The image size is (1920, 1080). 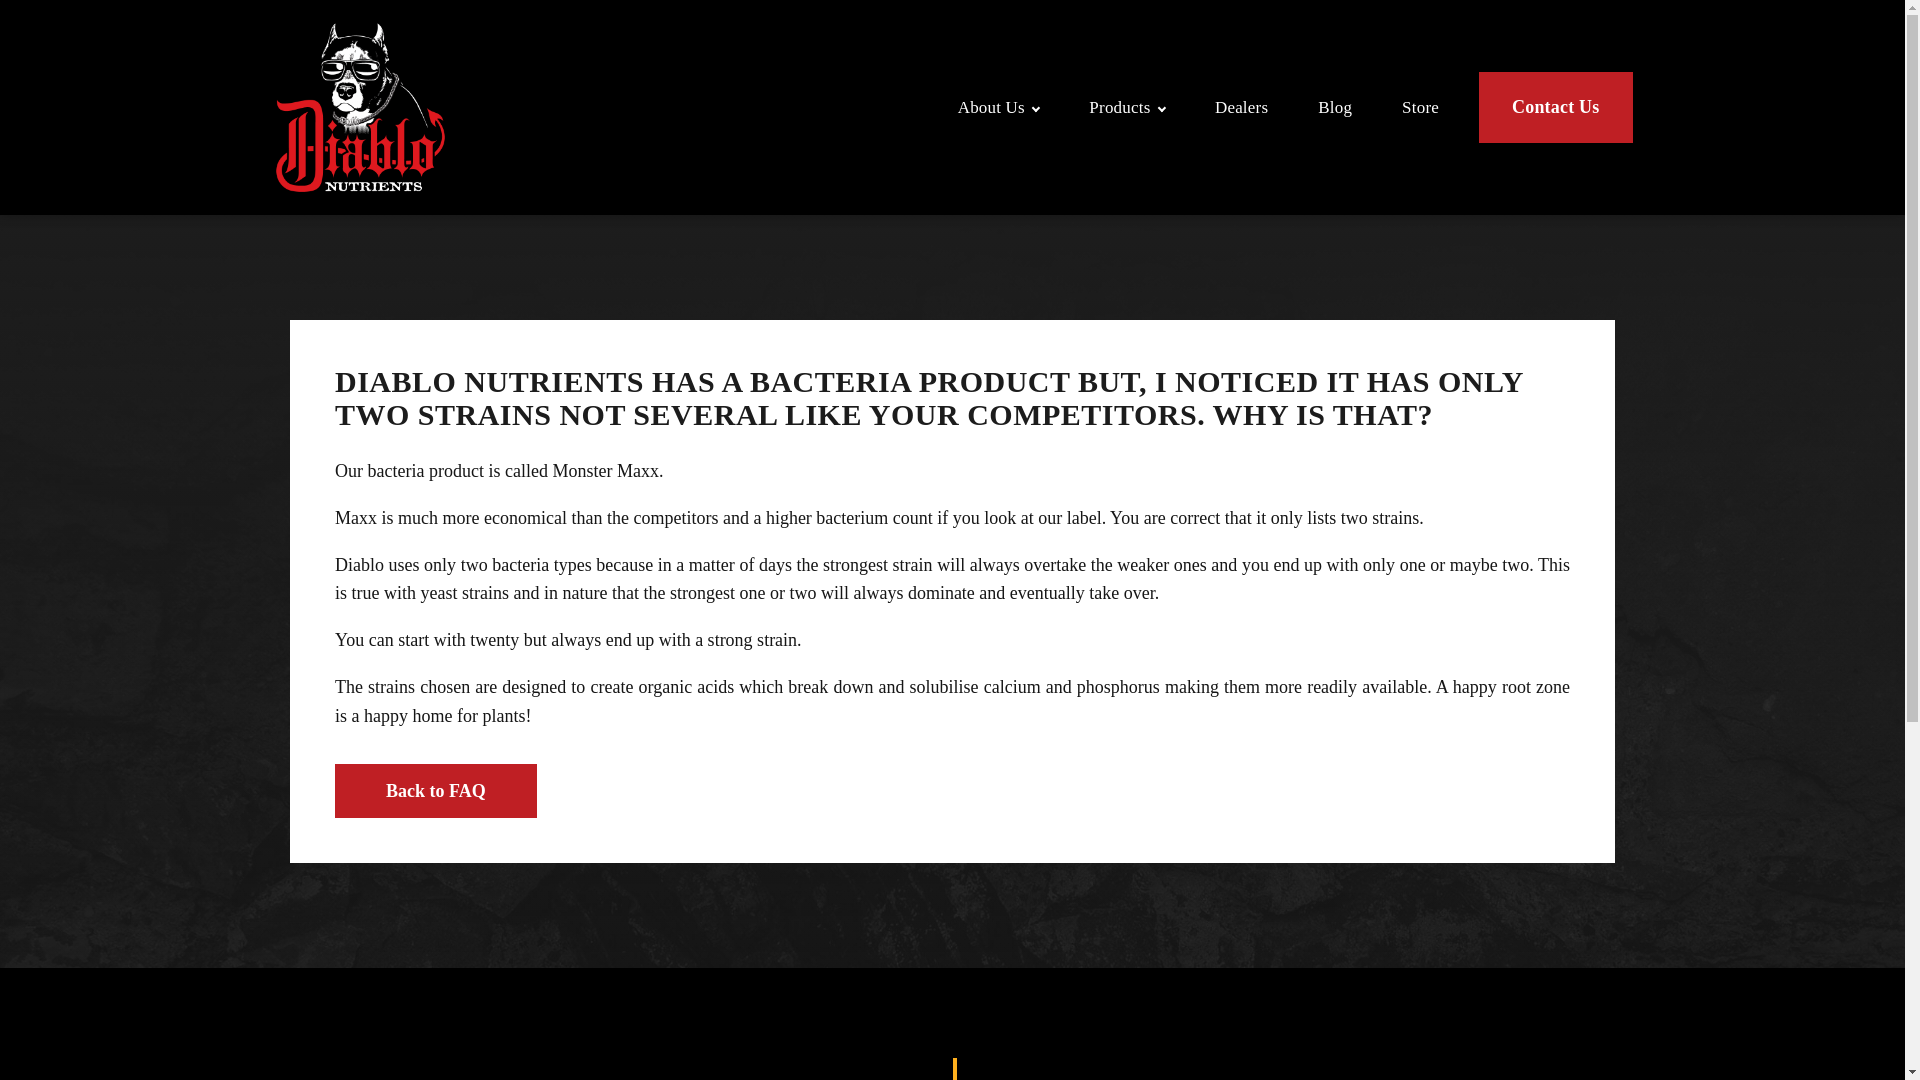 What do you see at coordinates (1556, 107) in the screenshot?
I see `Contact Us` at bounding box center [1556, 107].